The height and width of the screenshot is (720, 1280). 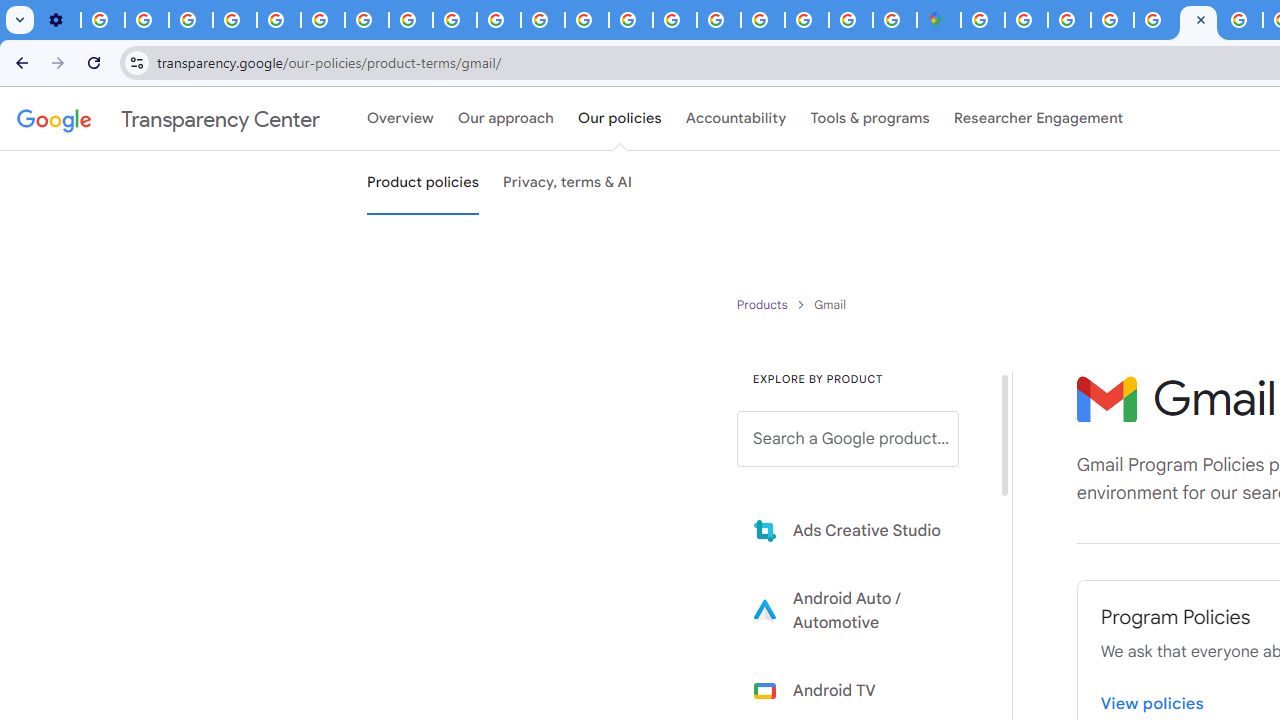 What do you see at coordinates (736, 119) in the screenshot?
I see `Accountability` at bounding box center [736, 119].